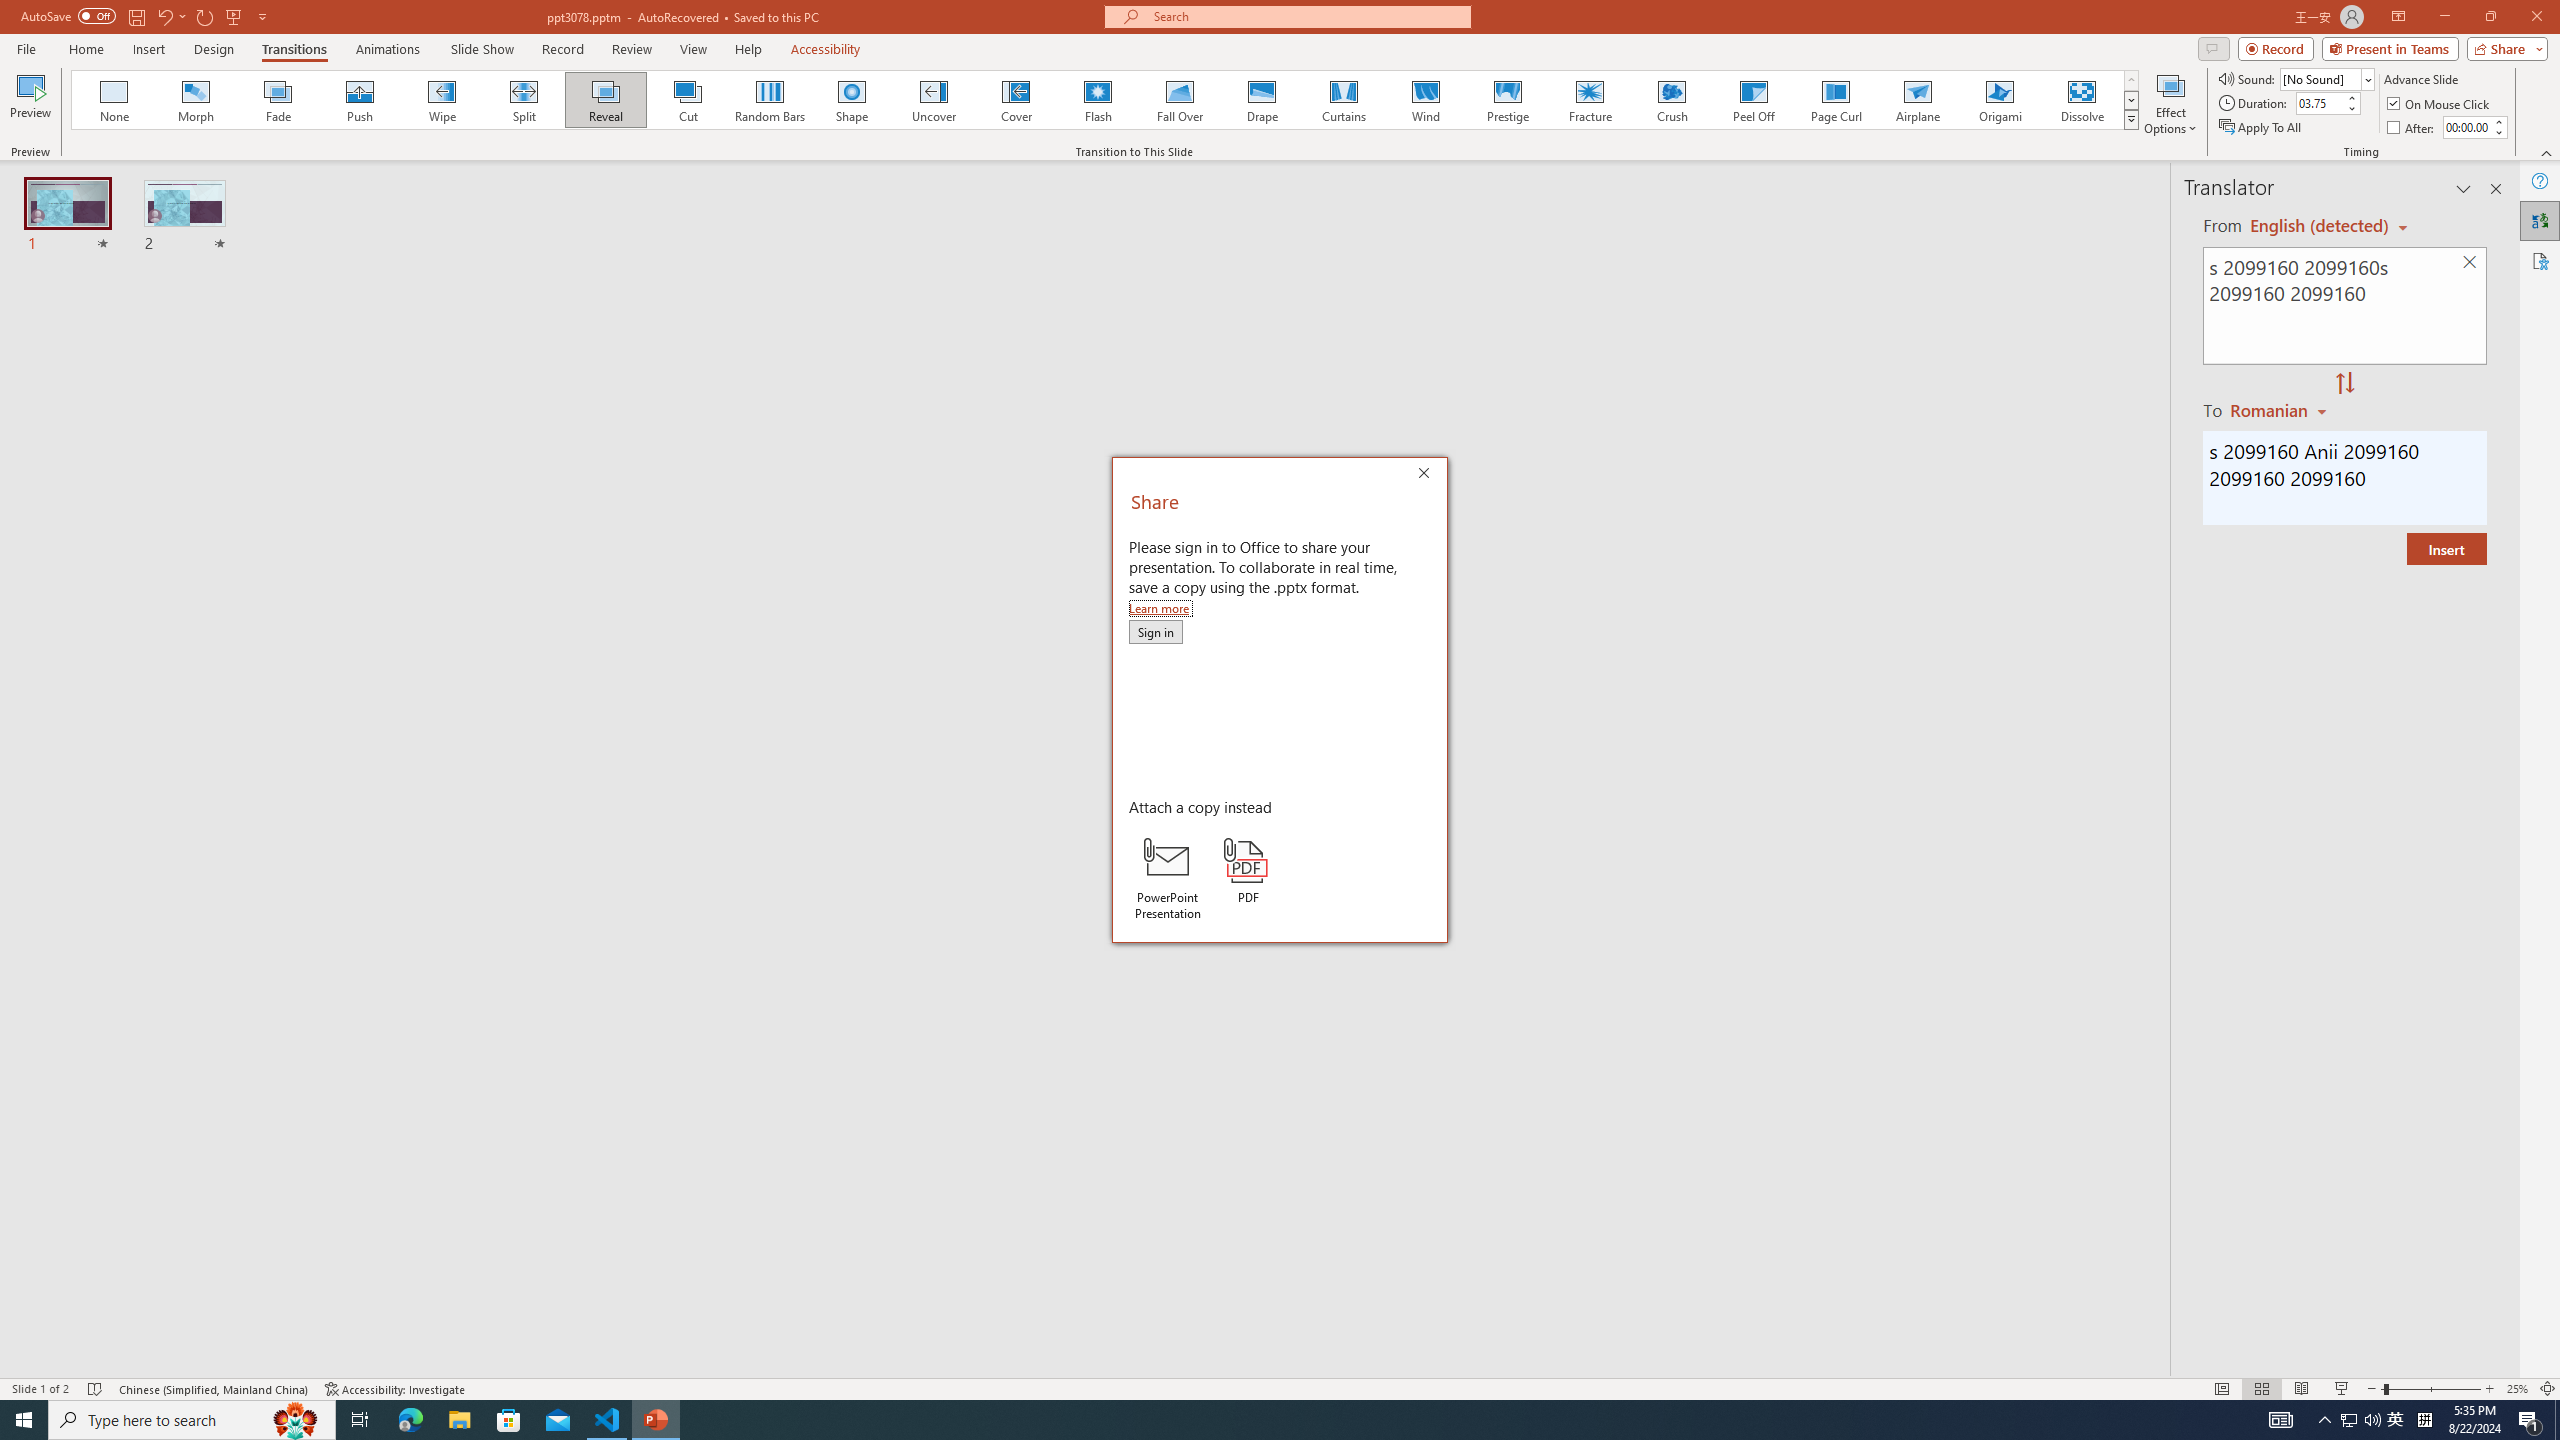 The height and width of the screenshot is (1440, 2560). Describe the element at coordinates (1507, 100) in the screenshot. I see `Prestige` at that location.